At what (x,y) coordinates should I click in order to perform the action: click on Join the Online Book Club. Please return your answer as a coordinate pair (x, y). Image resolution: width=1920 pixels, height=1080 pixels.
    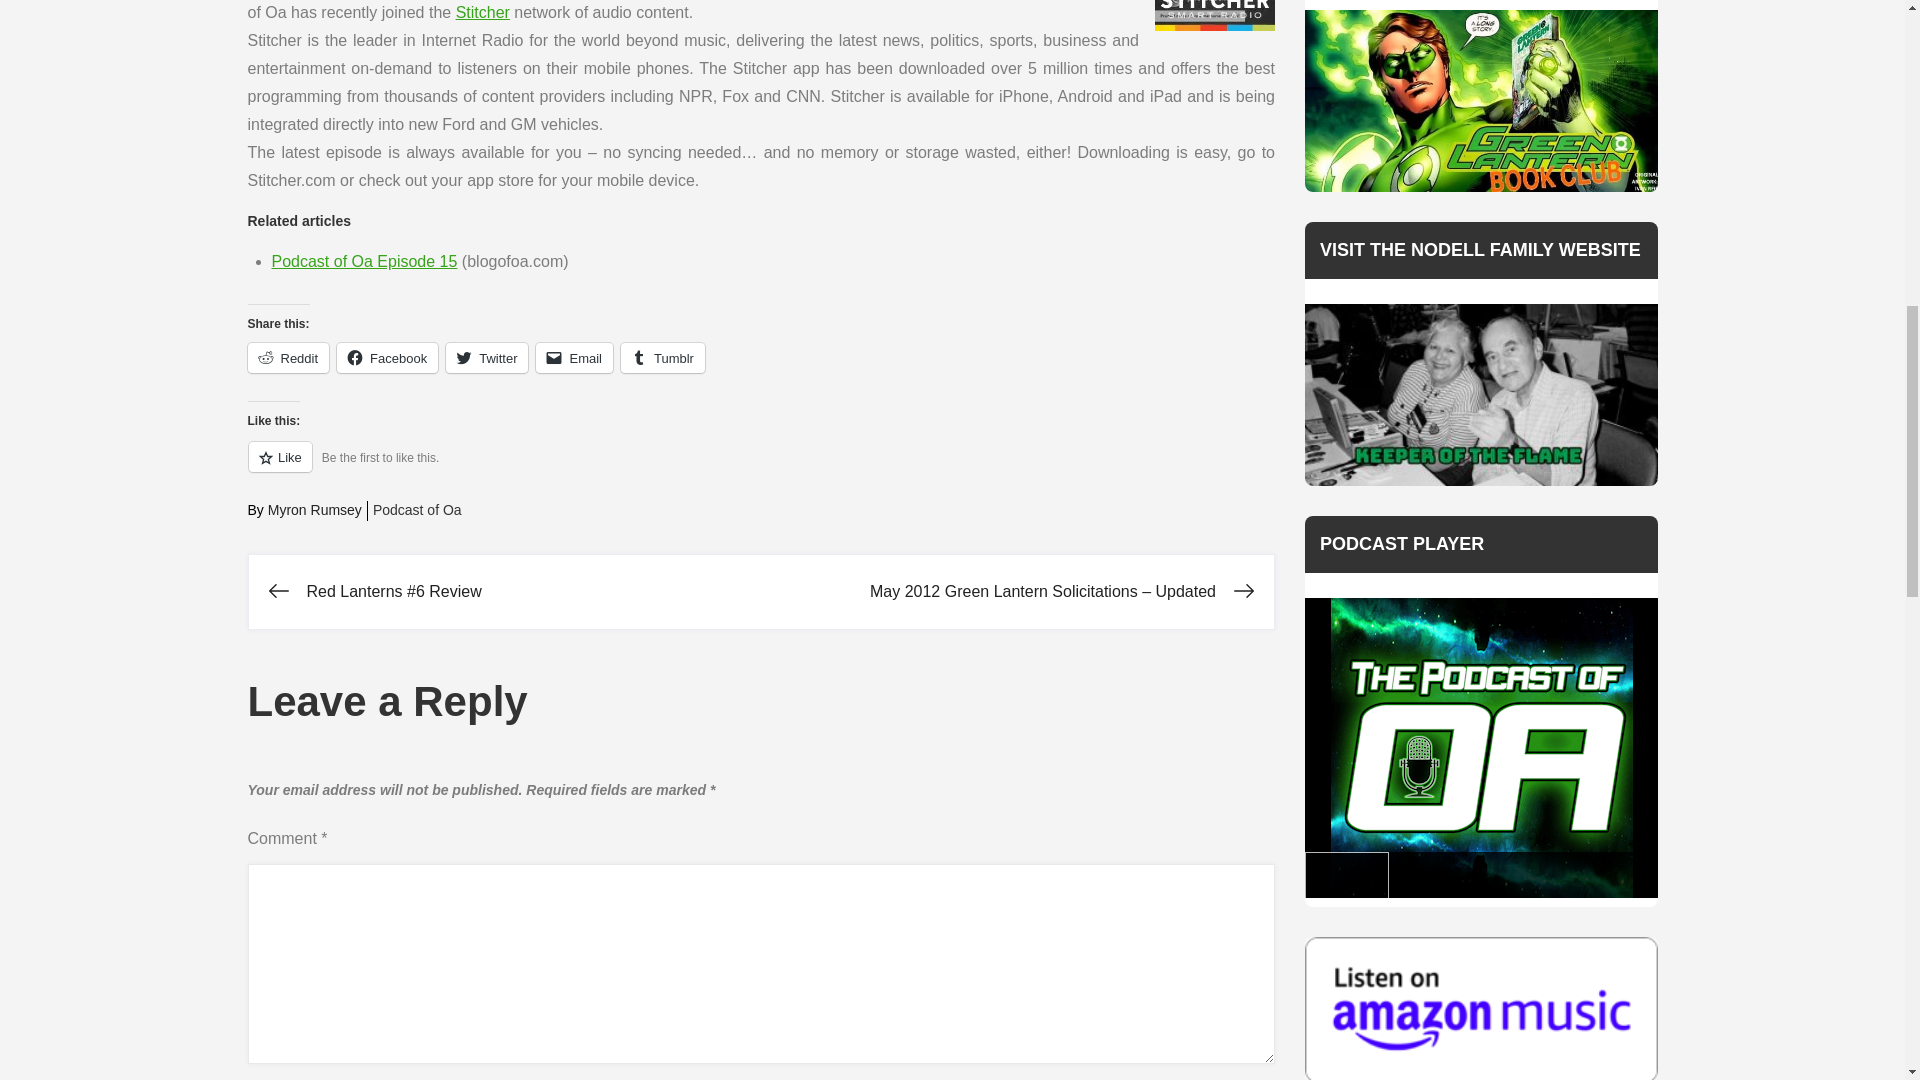
    Looking at the image, I should click on (1482, 100).